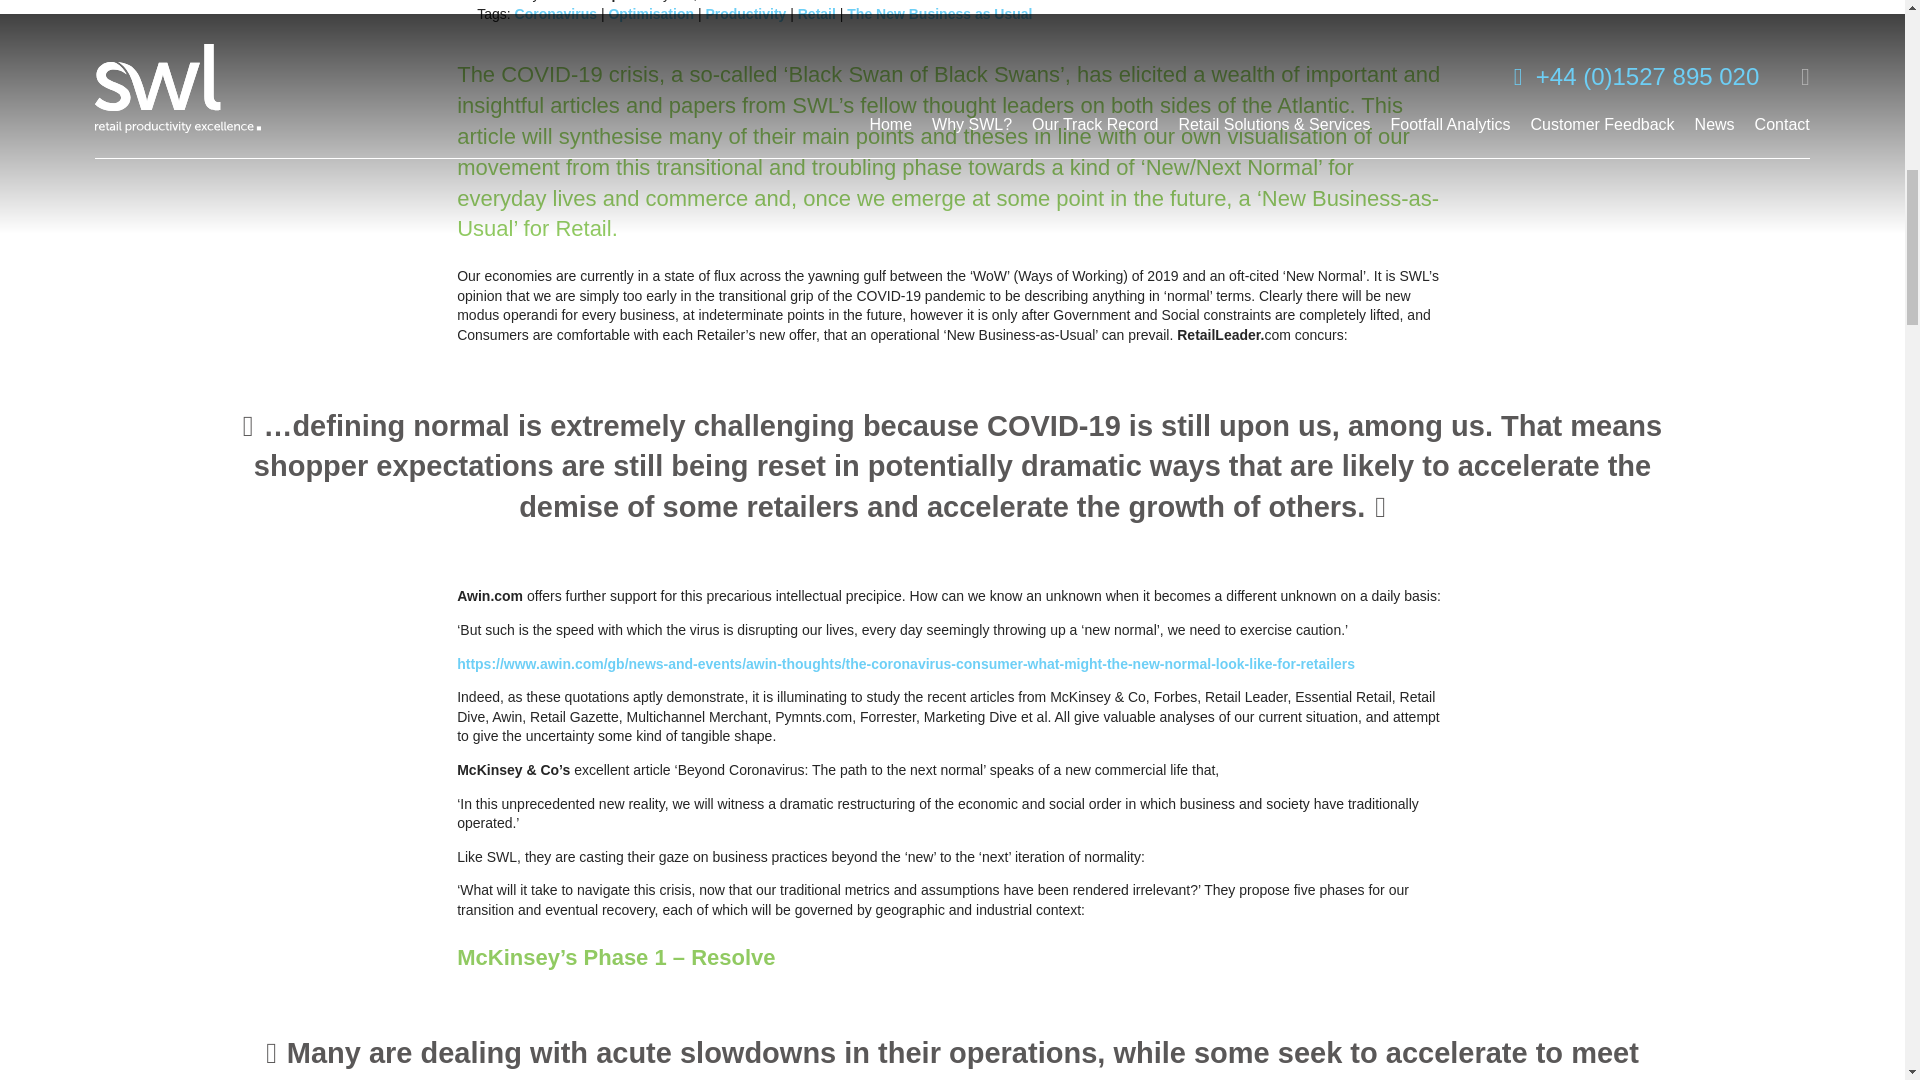 This screenshot has width=1920, height=1080. What do you see at coordinates (650, 14) in the screenshot?
I see `Optimisation` at bounding box center [650, 14].